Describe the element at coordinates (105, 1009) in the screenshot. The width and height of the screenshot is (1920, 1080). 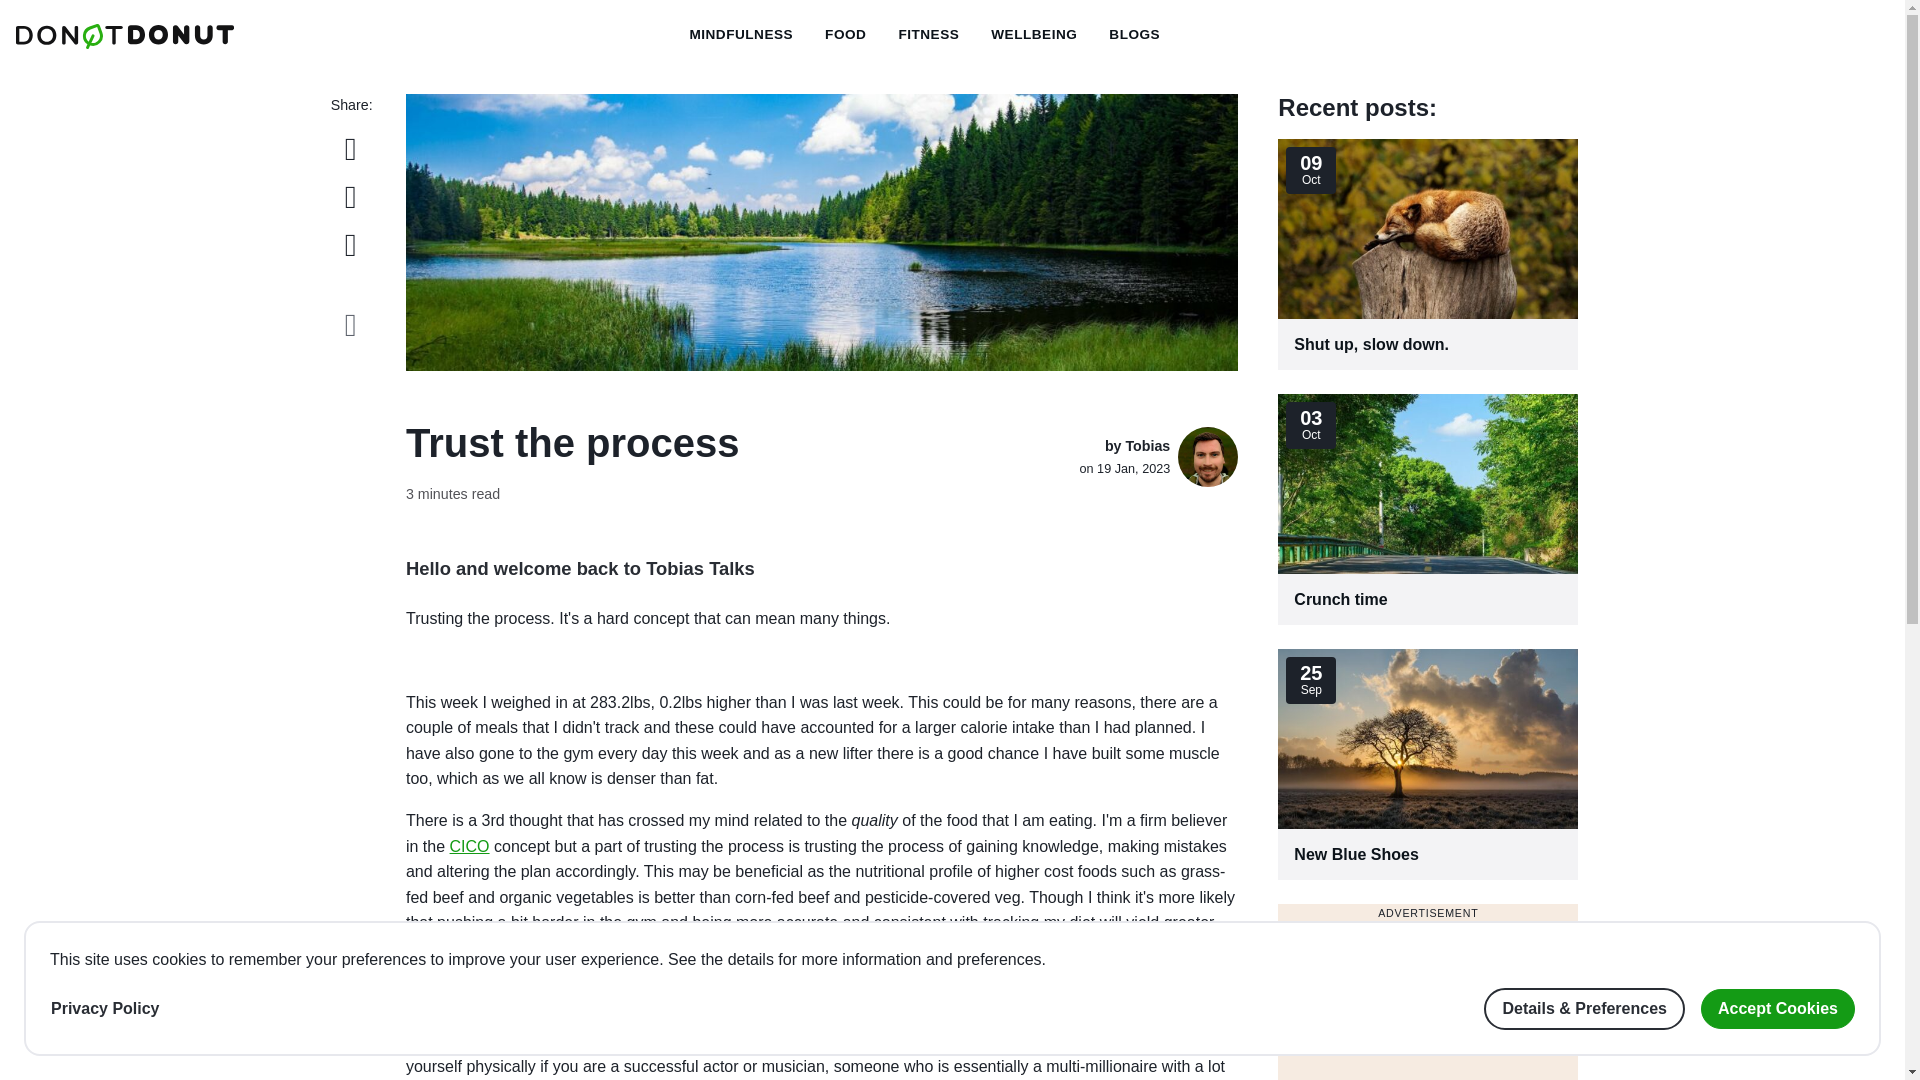
I see `Food` at that location.